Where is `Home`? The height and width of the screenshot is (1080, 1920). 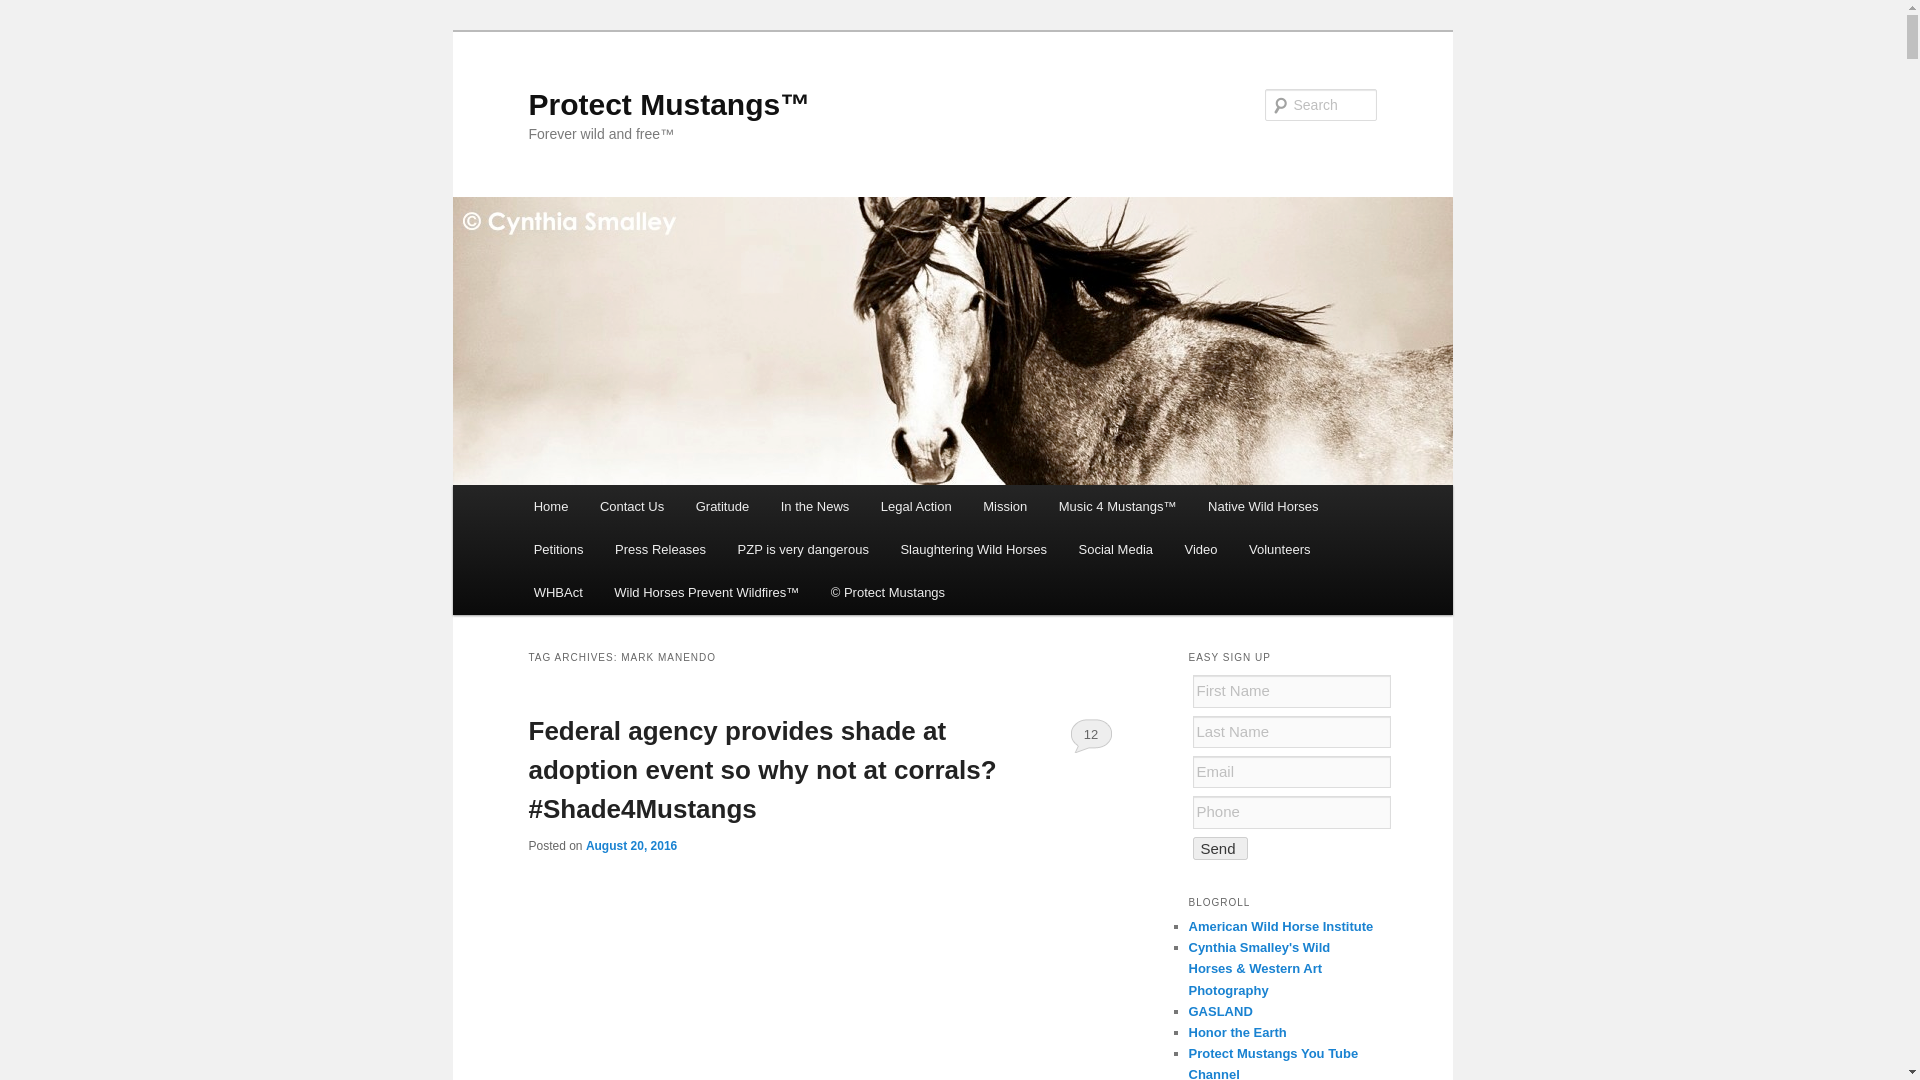 Home is located at coordinates (550, 506).